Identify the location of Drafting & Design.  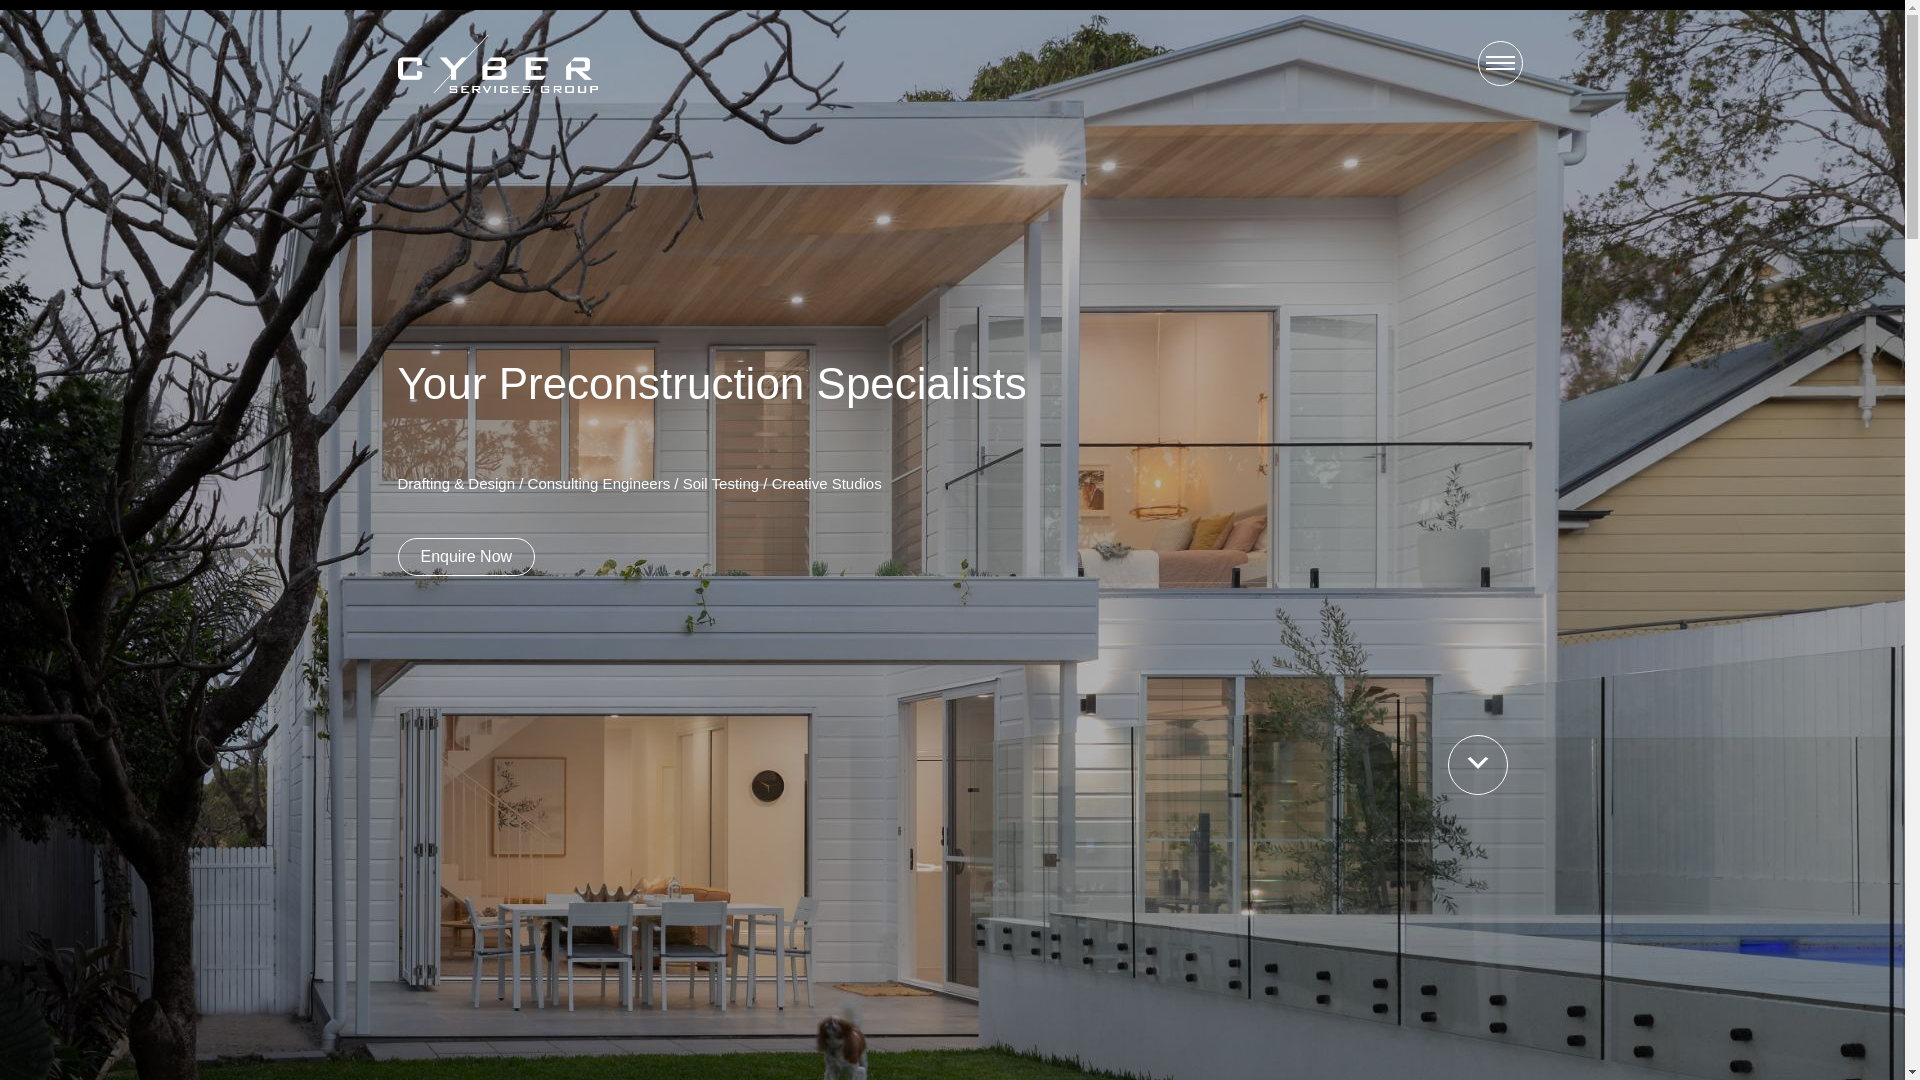
(457, 484).